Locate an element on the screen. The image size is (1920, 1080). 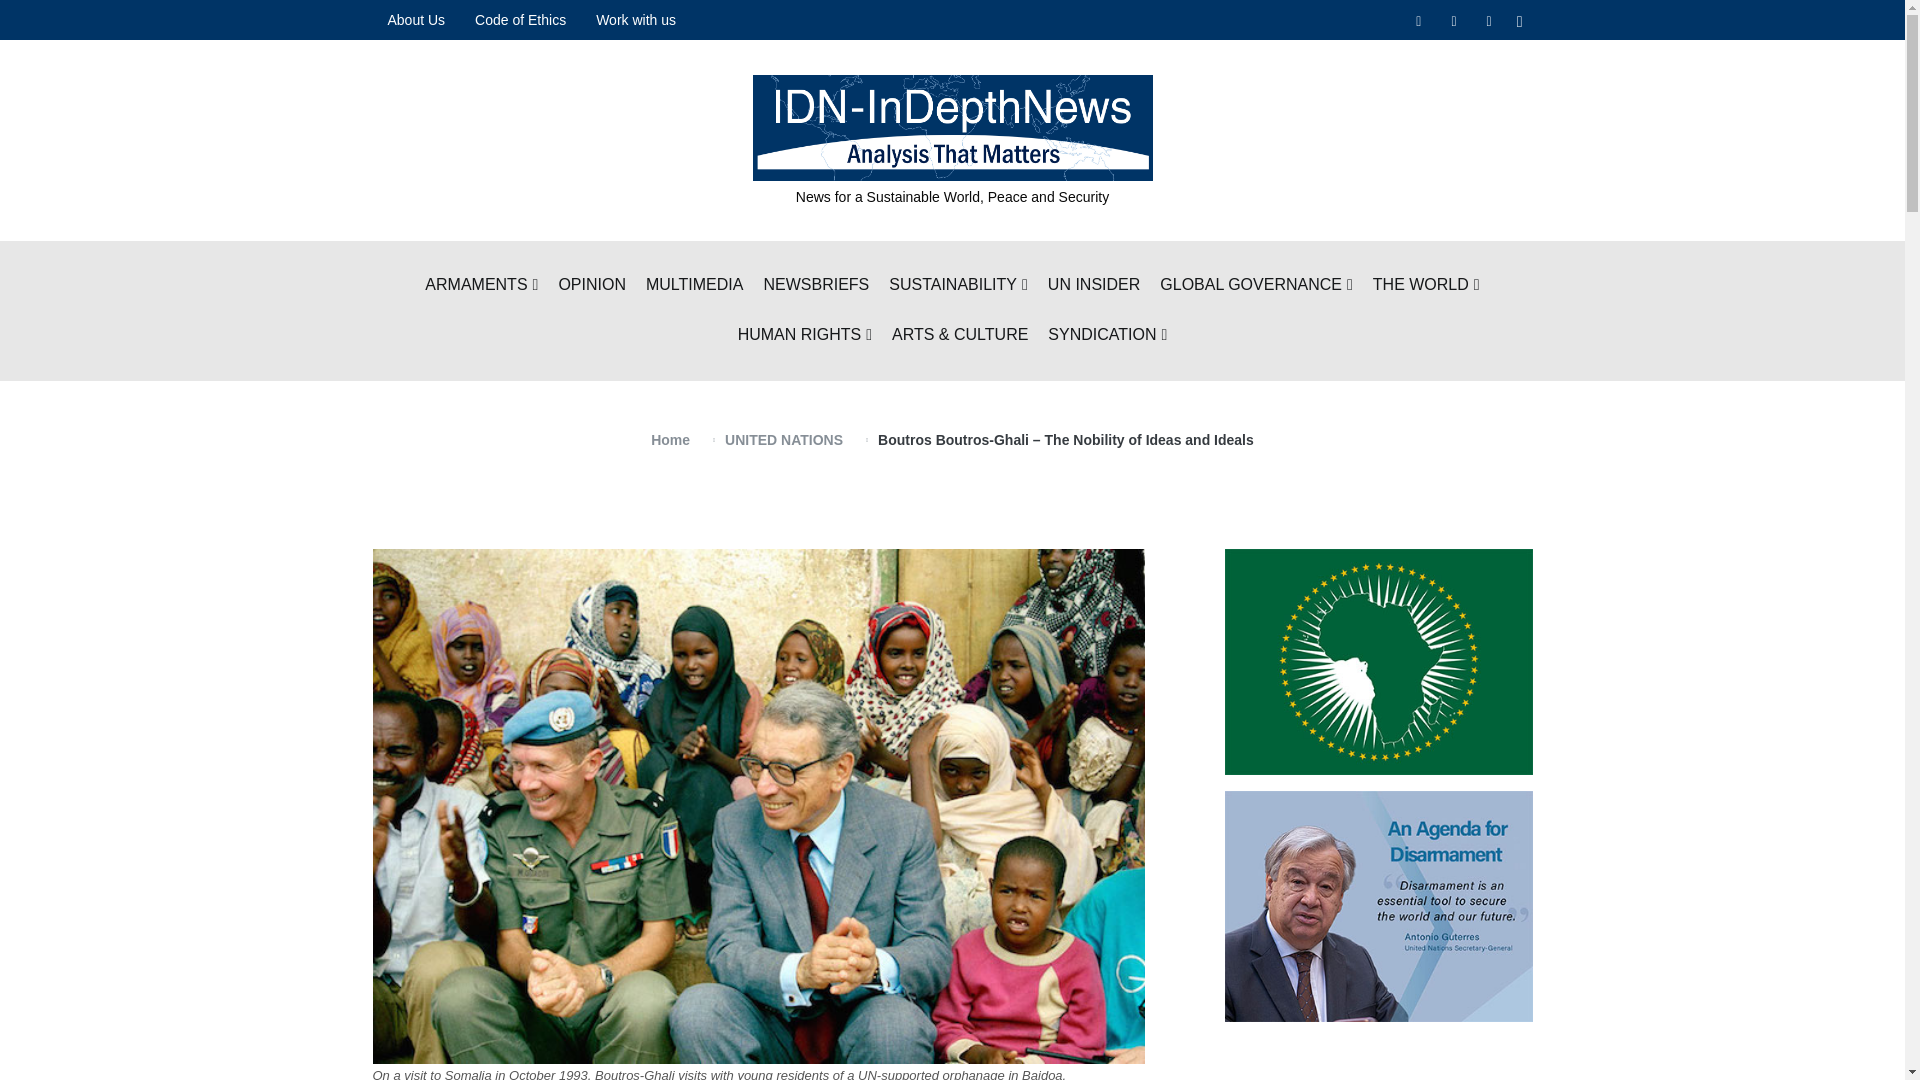
UN INSIDER is located at coordinates (1094, 286).